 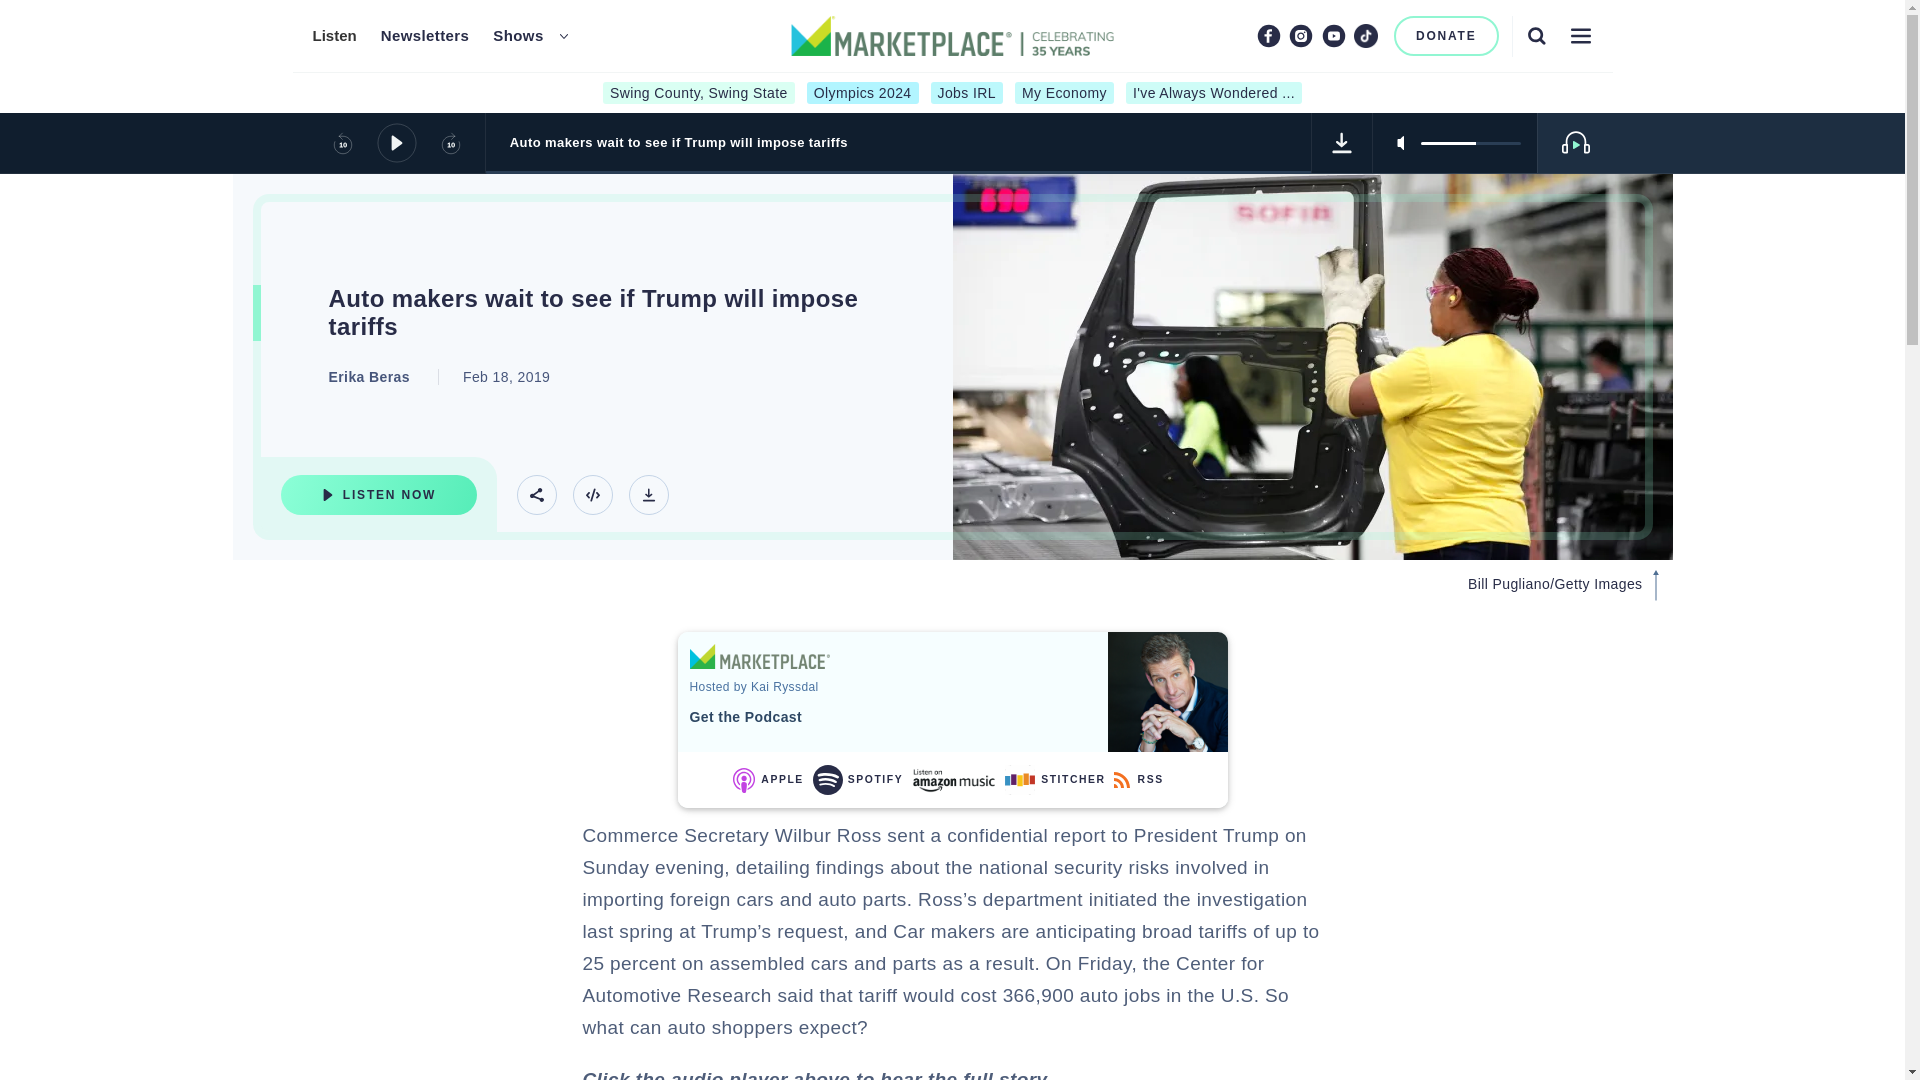 I want to click on Listen Now, so click(x=378, y=494).